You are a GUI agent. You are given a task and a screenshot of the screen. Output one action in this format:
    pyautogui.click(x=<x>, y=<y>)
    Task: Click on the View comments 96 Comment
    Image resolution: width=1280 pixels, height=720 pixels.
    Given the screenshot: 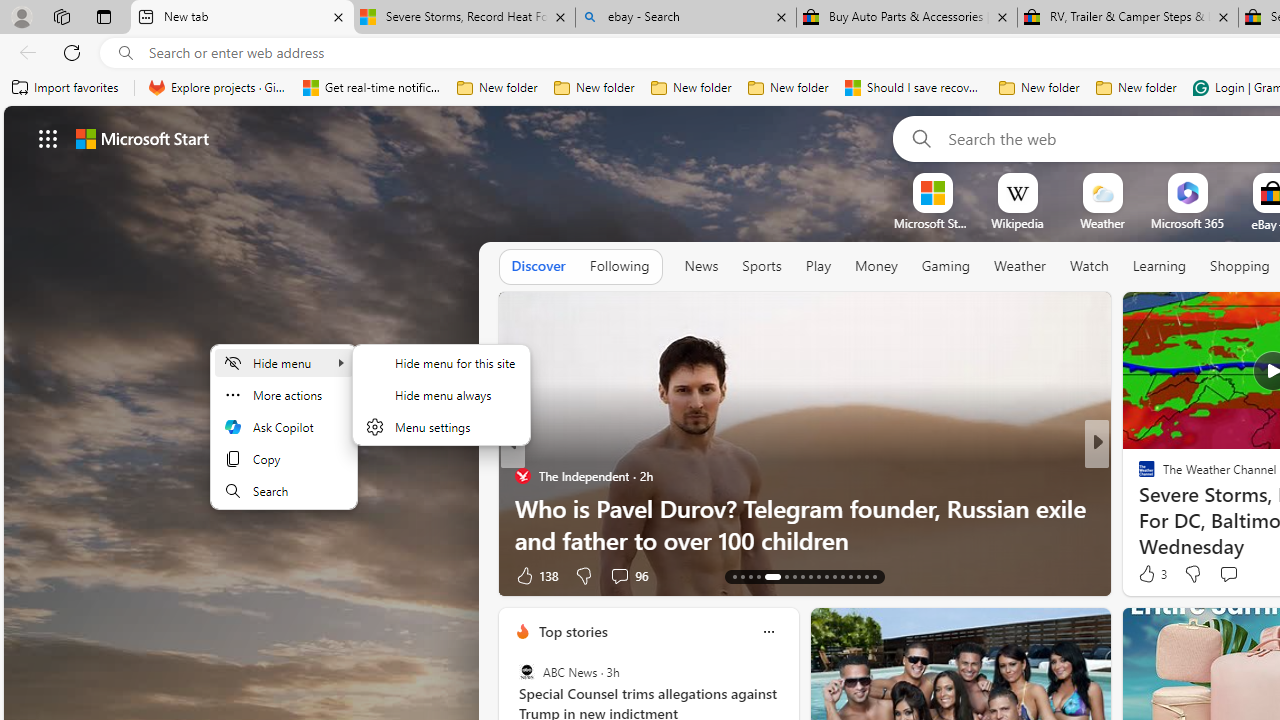 What is the action you would take?
    pyautogui.click(x=619, y=576)
    